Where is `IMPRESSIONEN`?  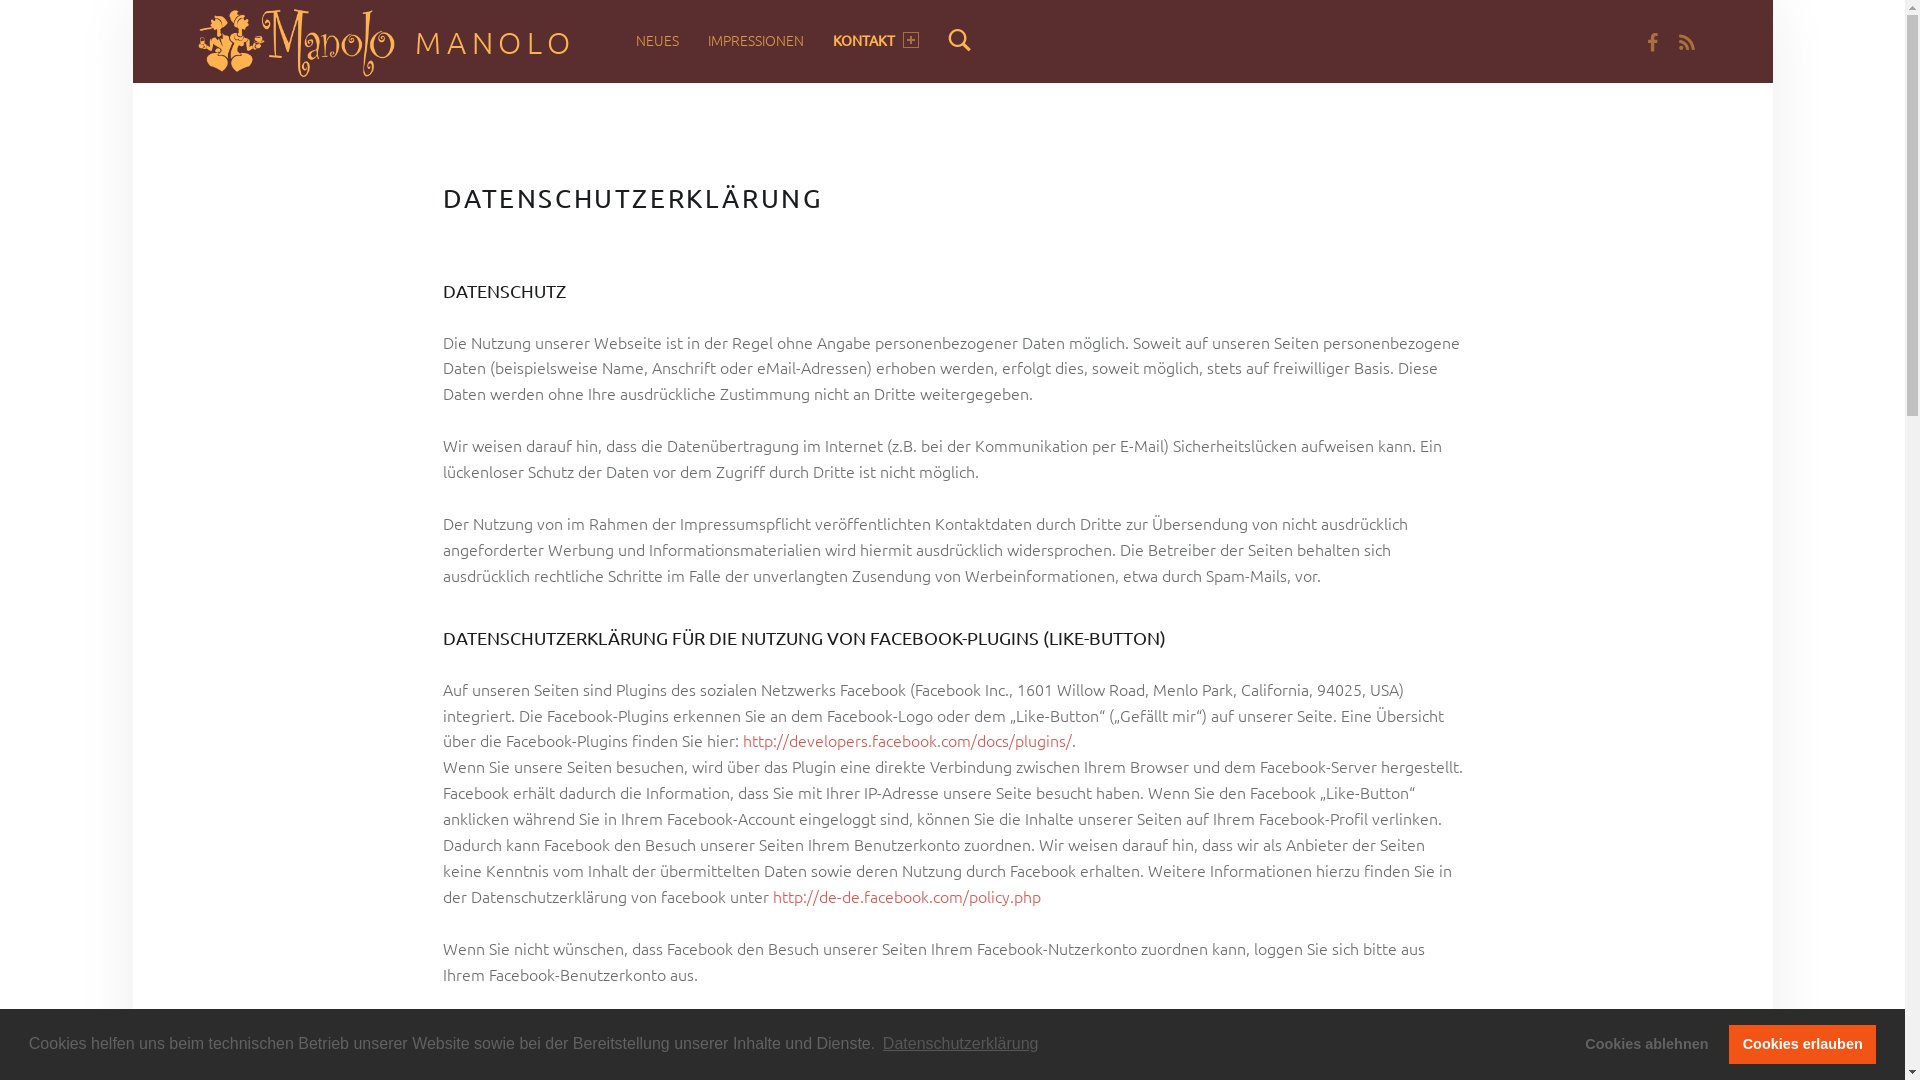
IMPRESSIONEN is located at coordinates (756, 40).